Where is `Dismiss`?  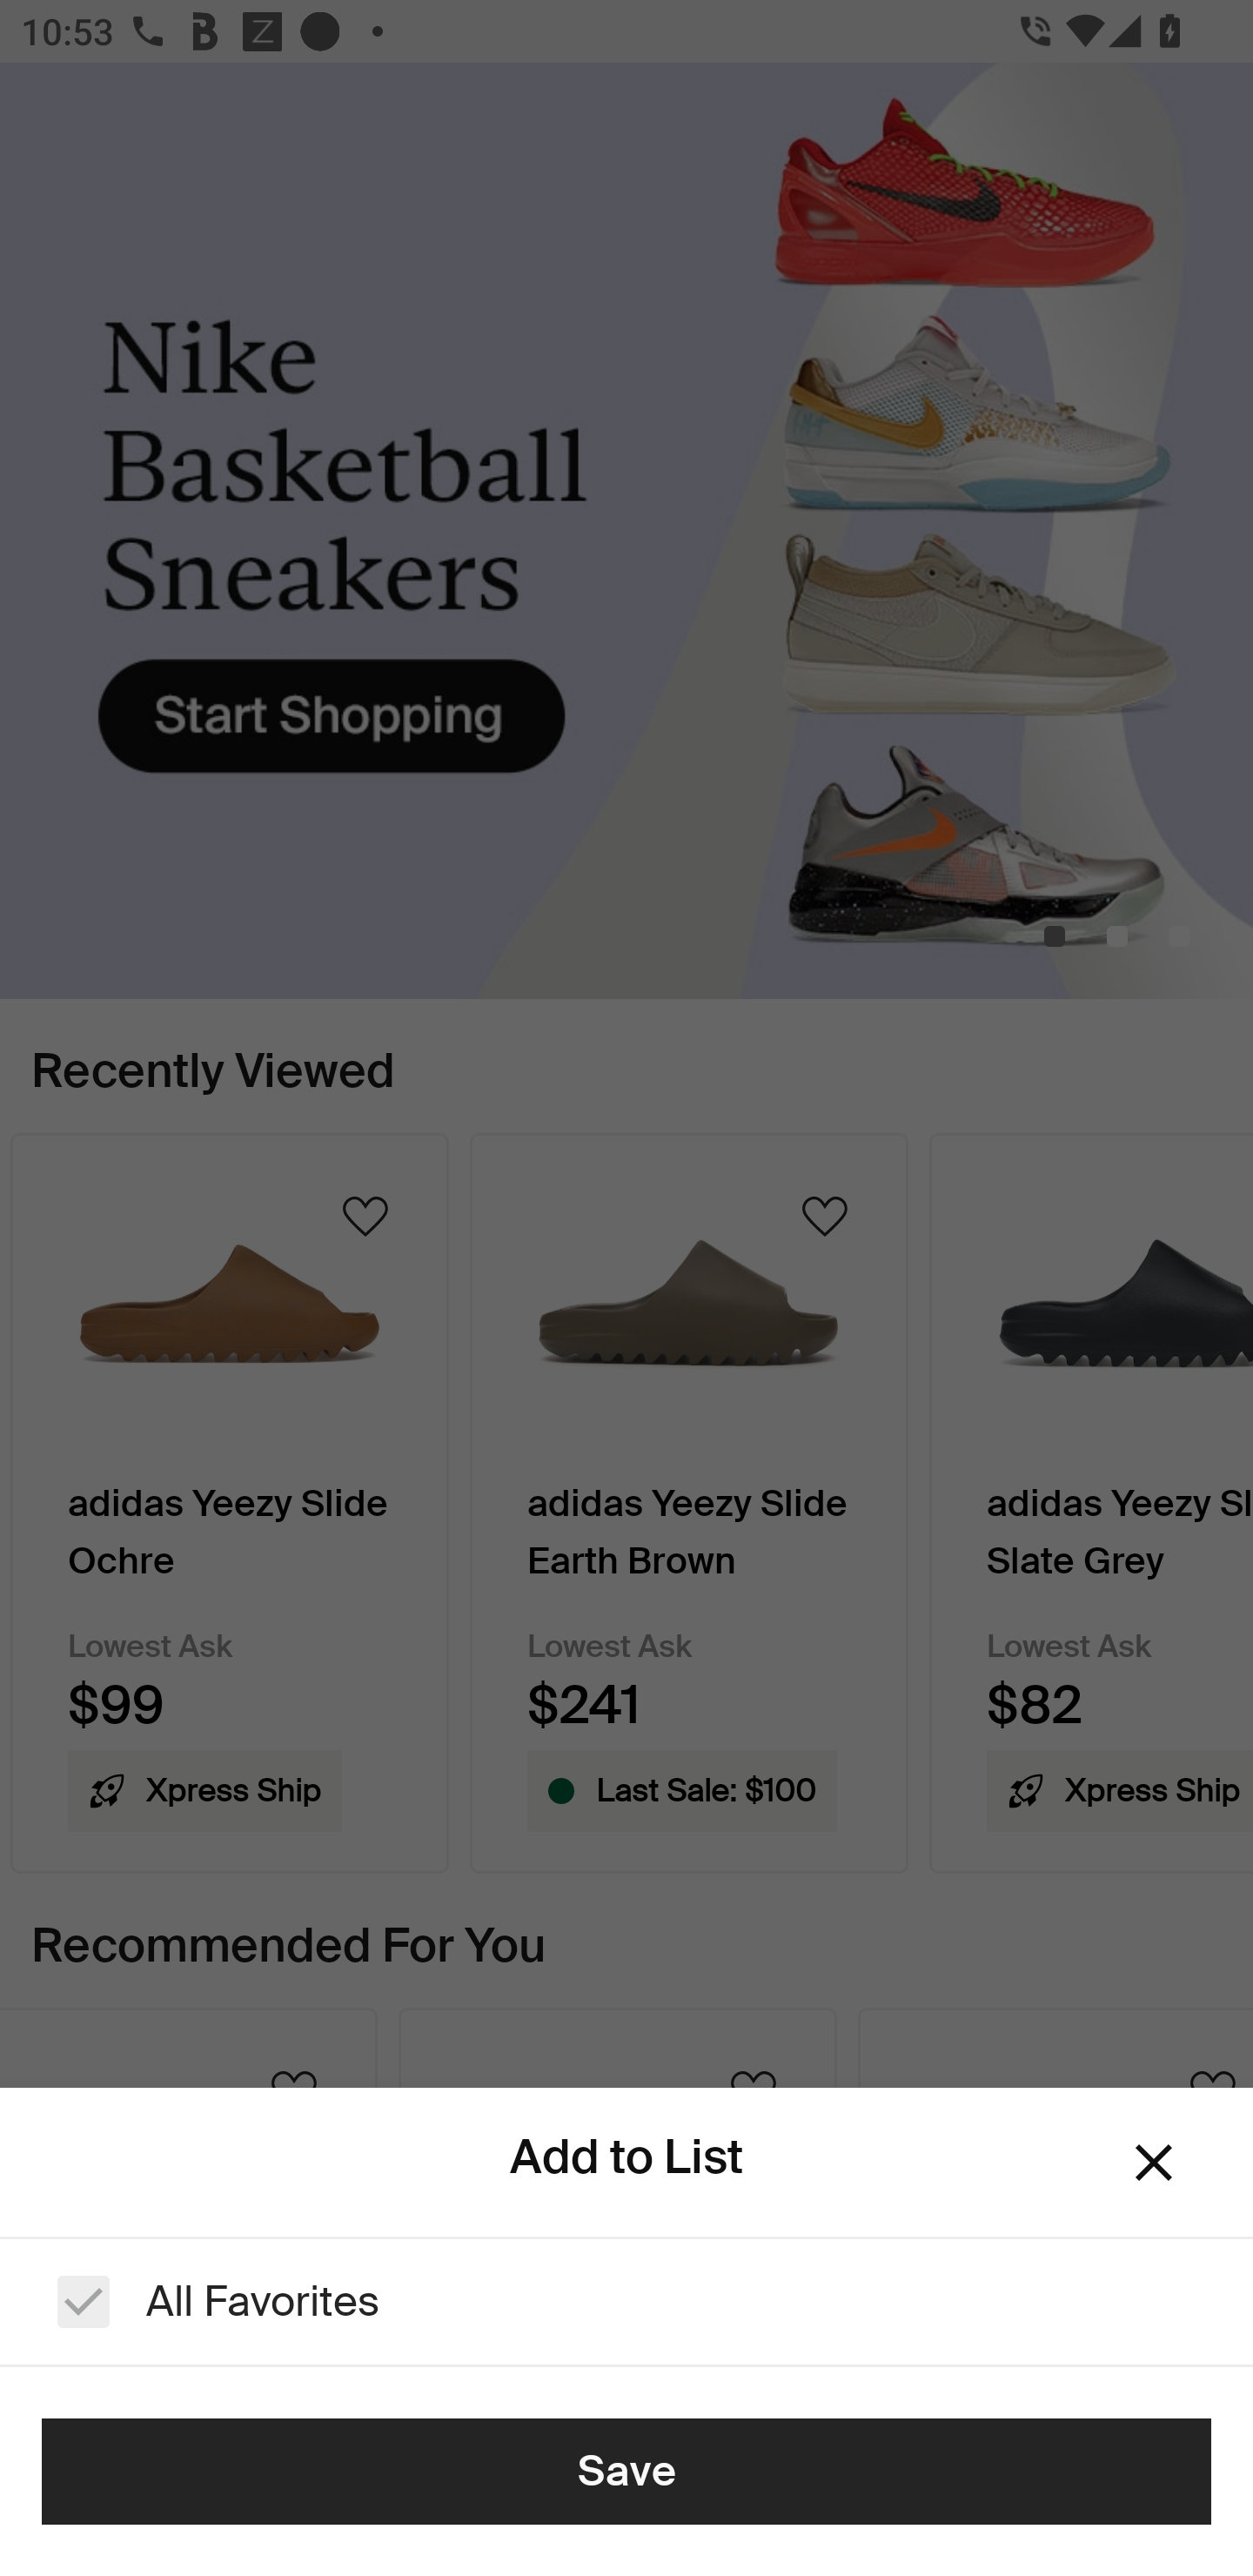 Dismiss is located at coordinates (1154, 2162).